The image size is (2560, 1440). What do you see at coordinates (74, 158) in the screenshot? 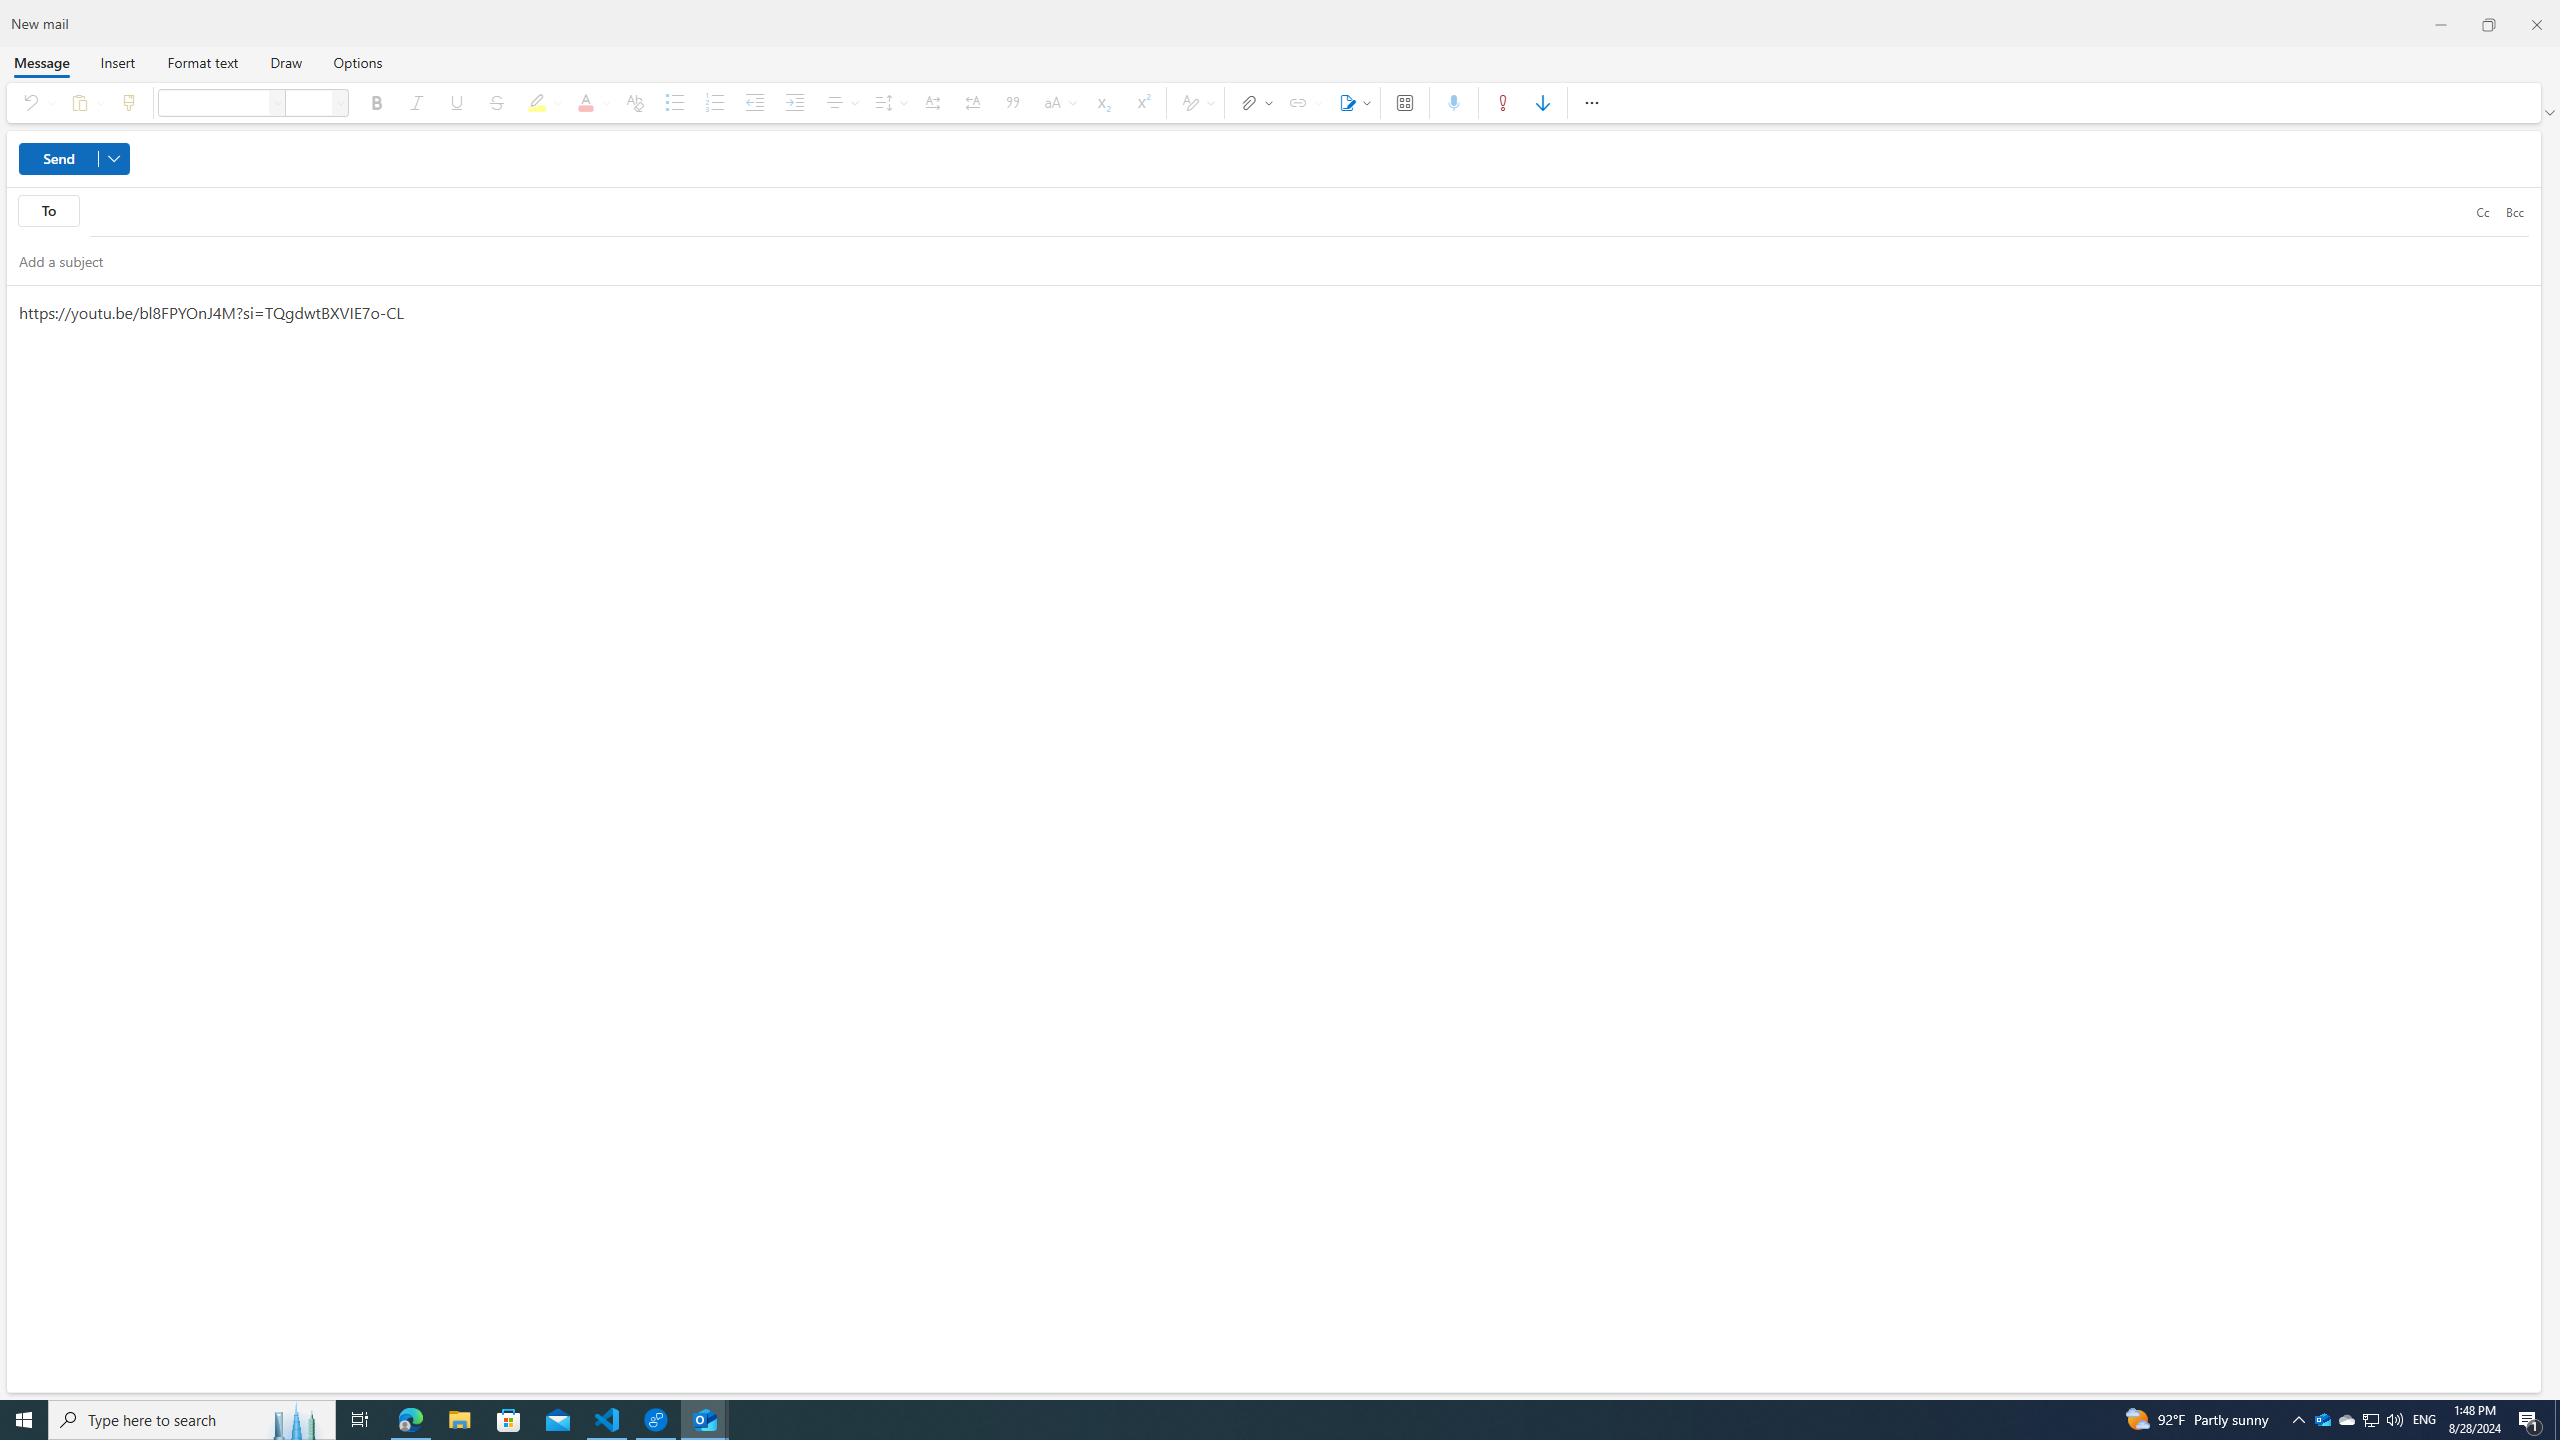
I see `Send` at bounding box center [74, 158].